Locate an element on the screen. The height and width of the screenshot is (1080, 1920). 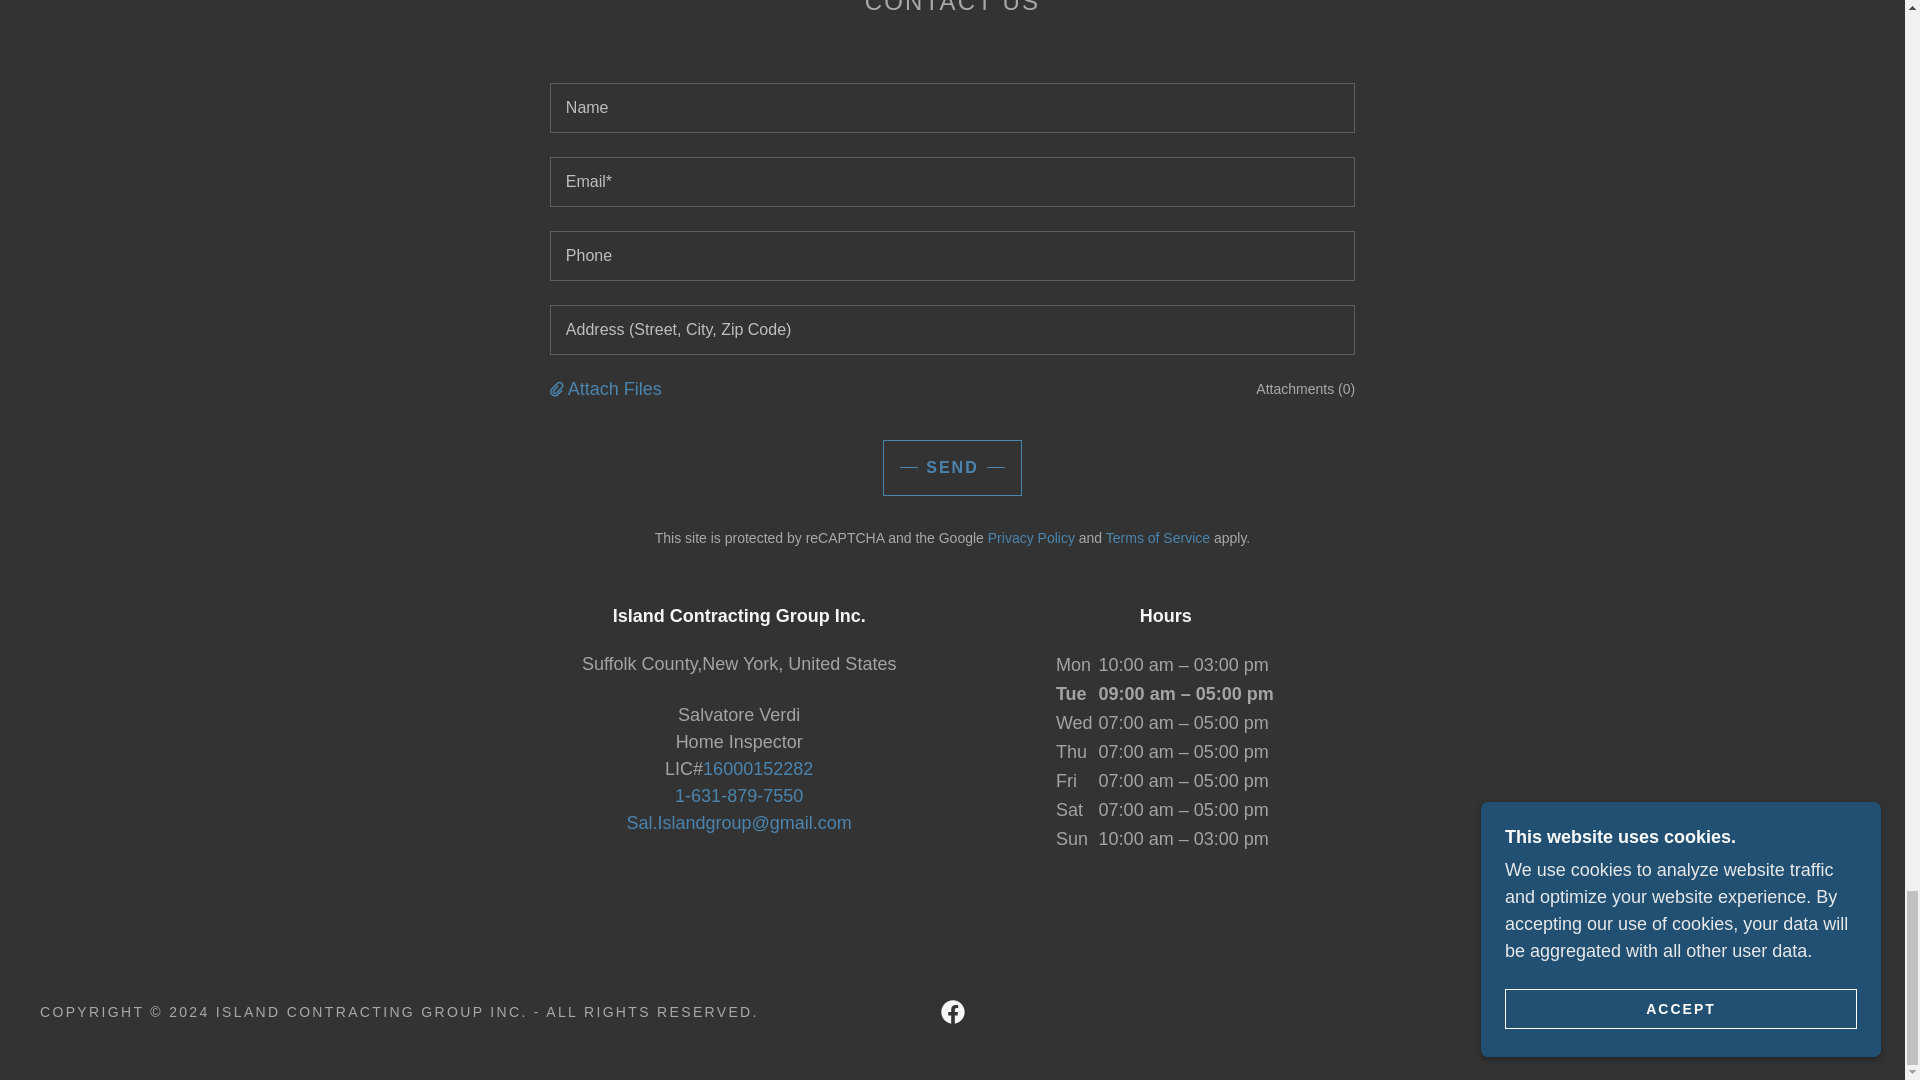
Terms of Service is located at coordinates (1157, 538).